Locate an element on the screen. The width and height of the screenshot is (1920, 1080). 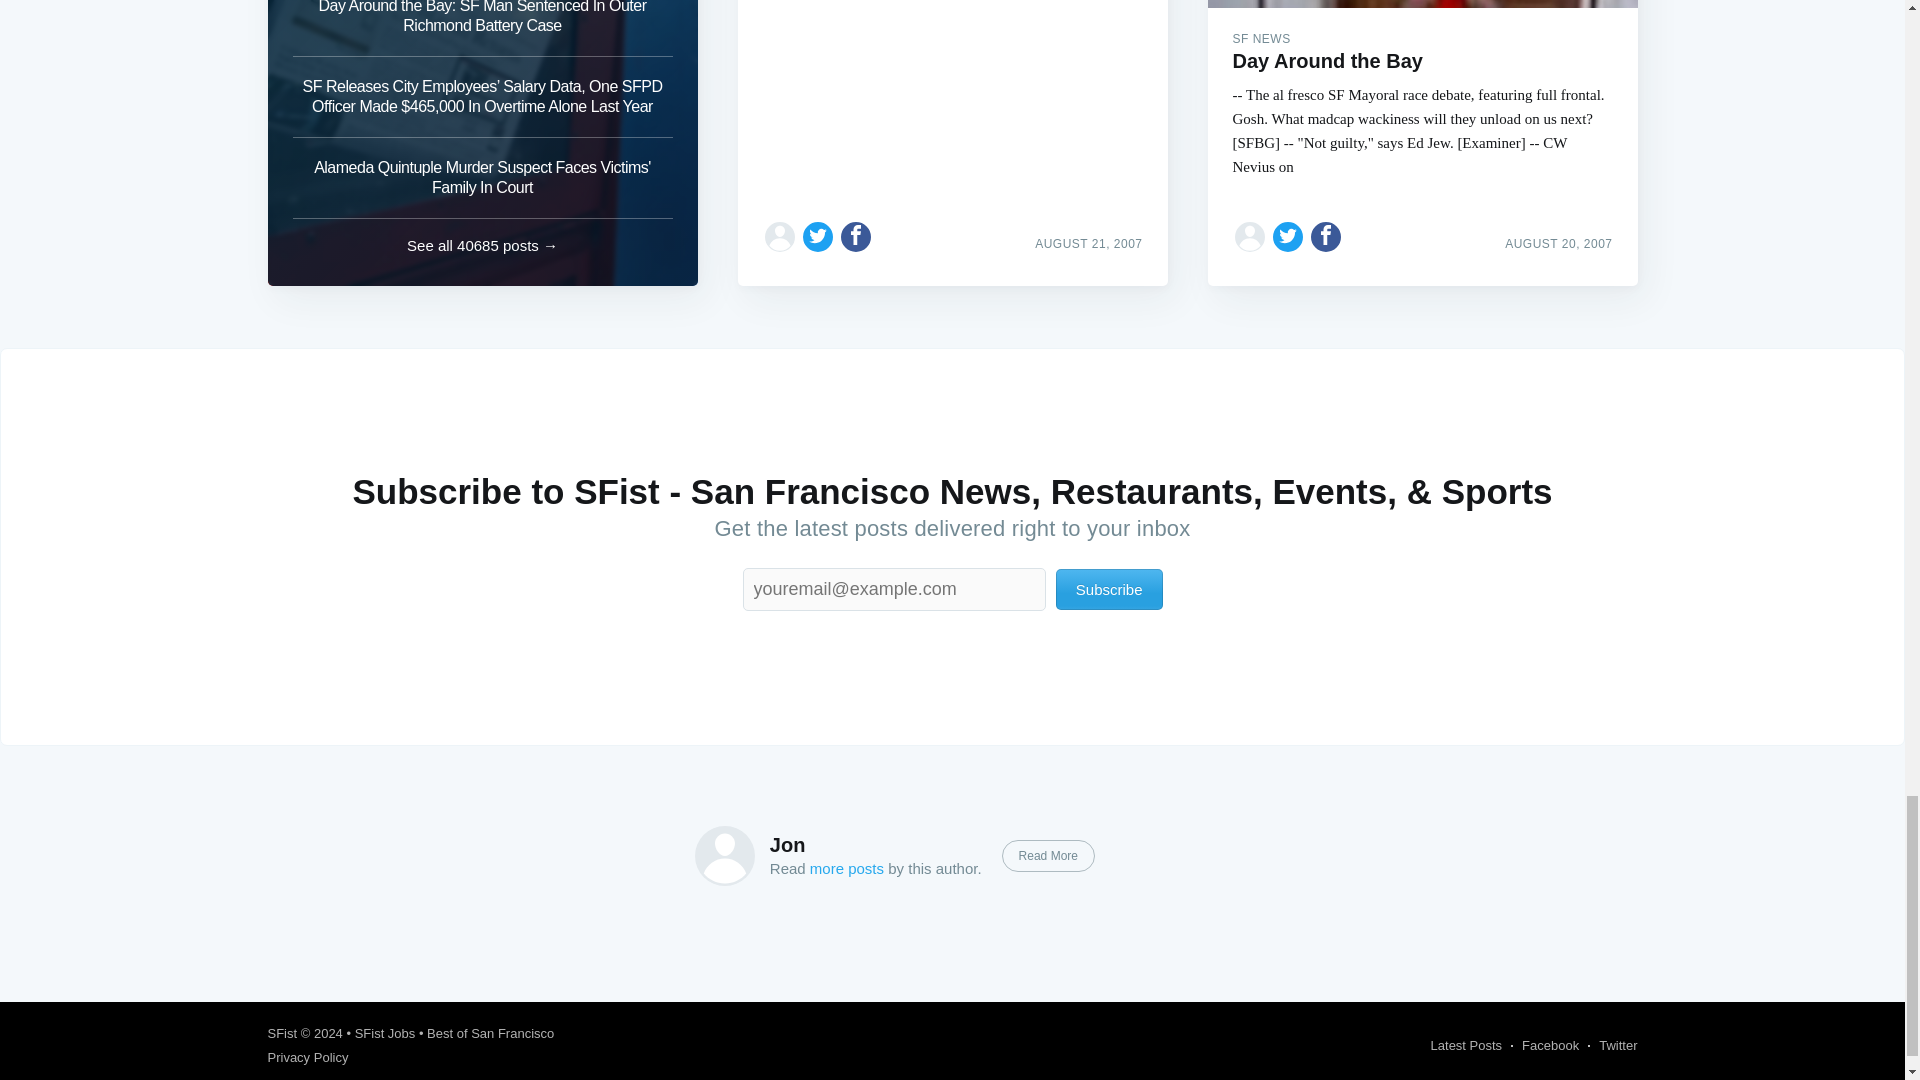
Share on Facebook is located at coordinates (856, 236).